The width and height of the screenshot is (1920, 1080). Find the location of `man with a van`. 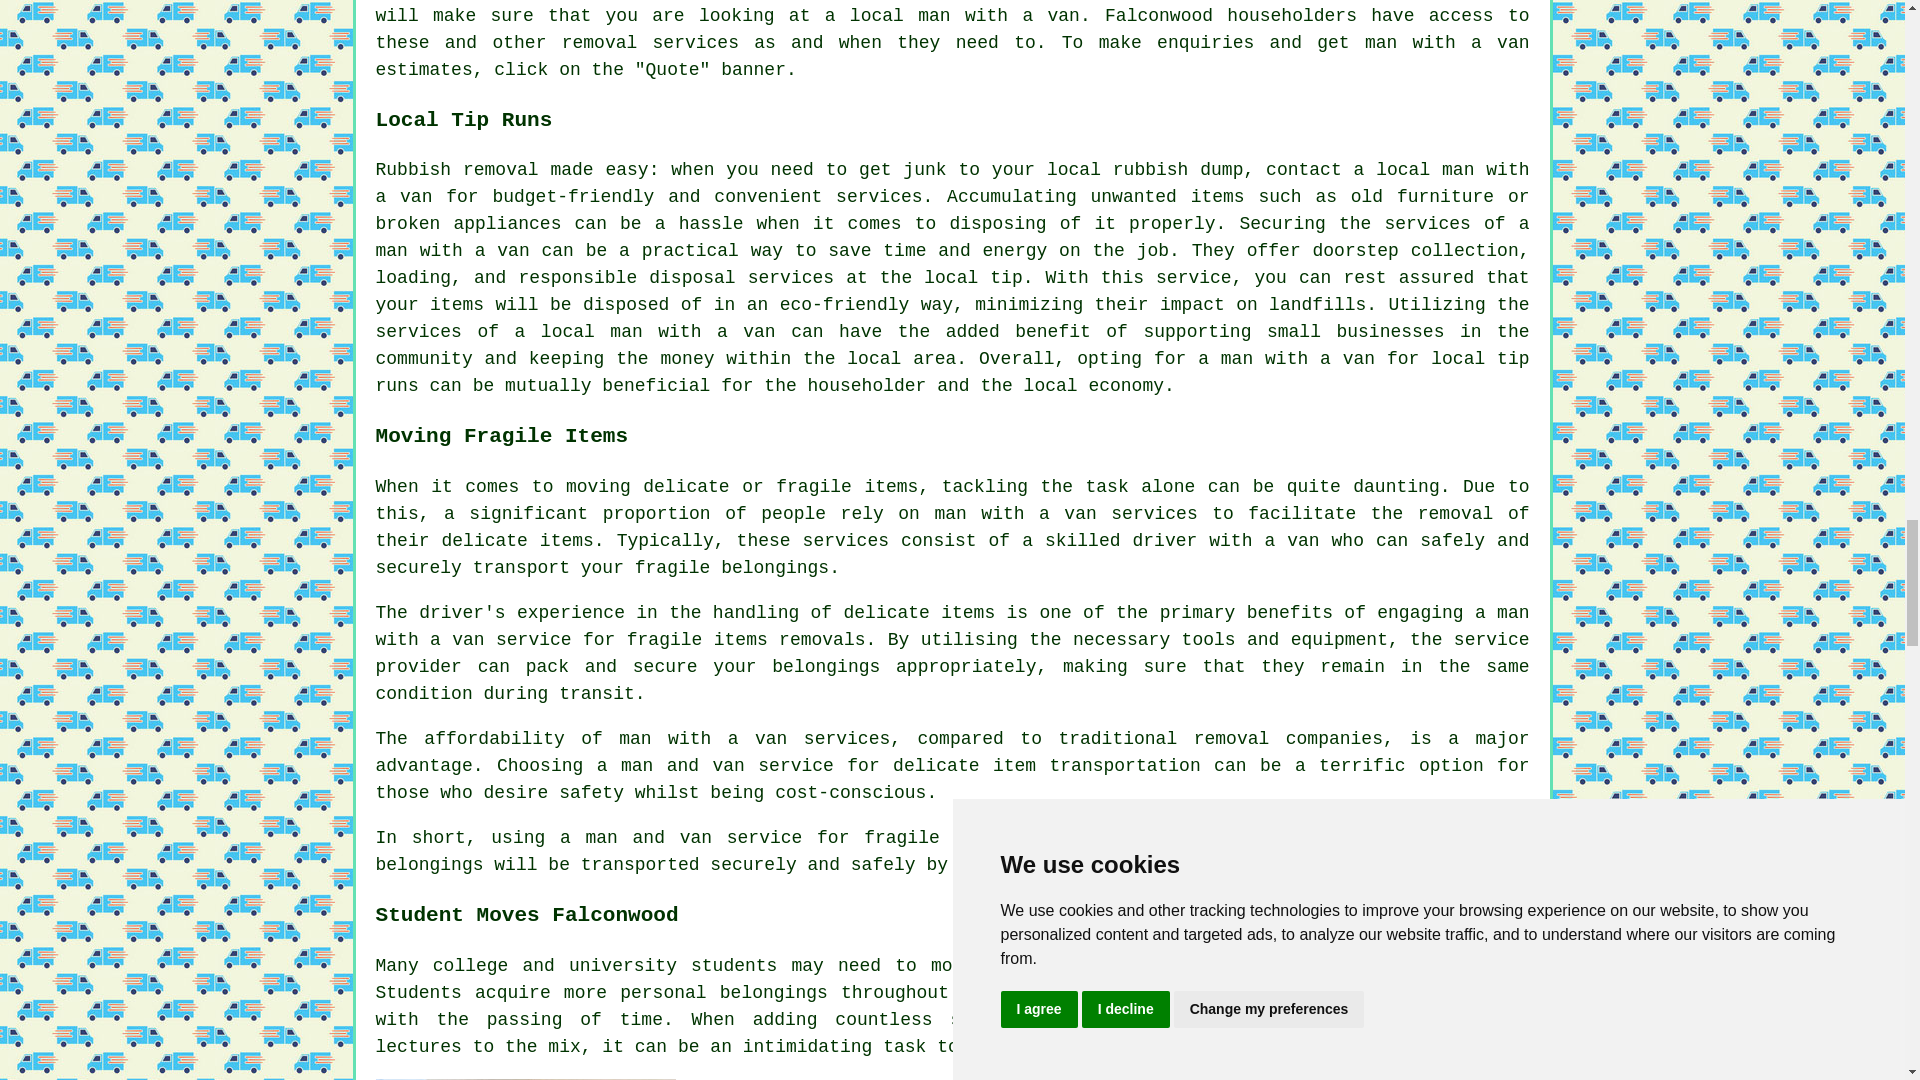

man with a van is located at coordinates (998, 16).